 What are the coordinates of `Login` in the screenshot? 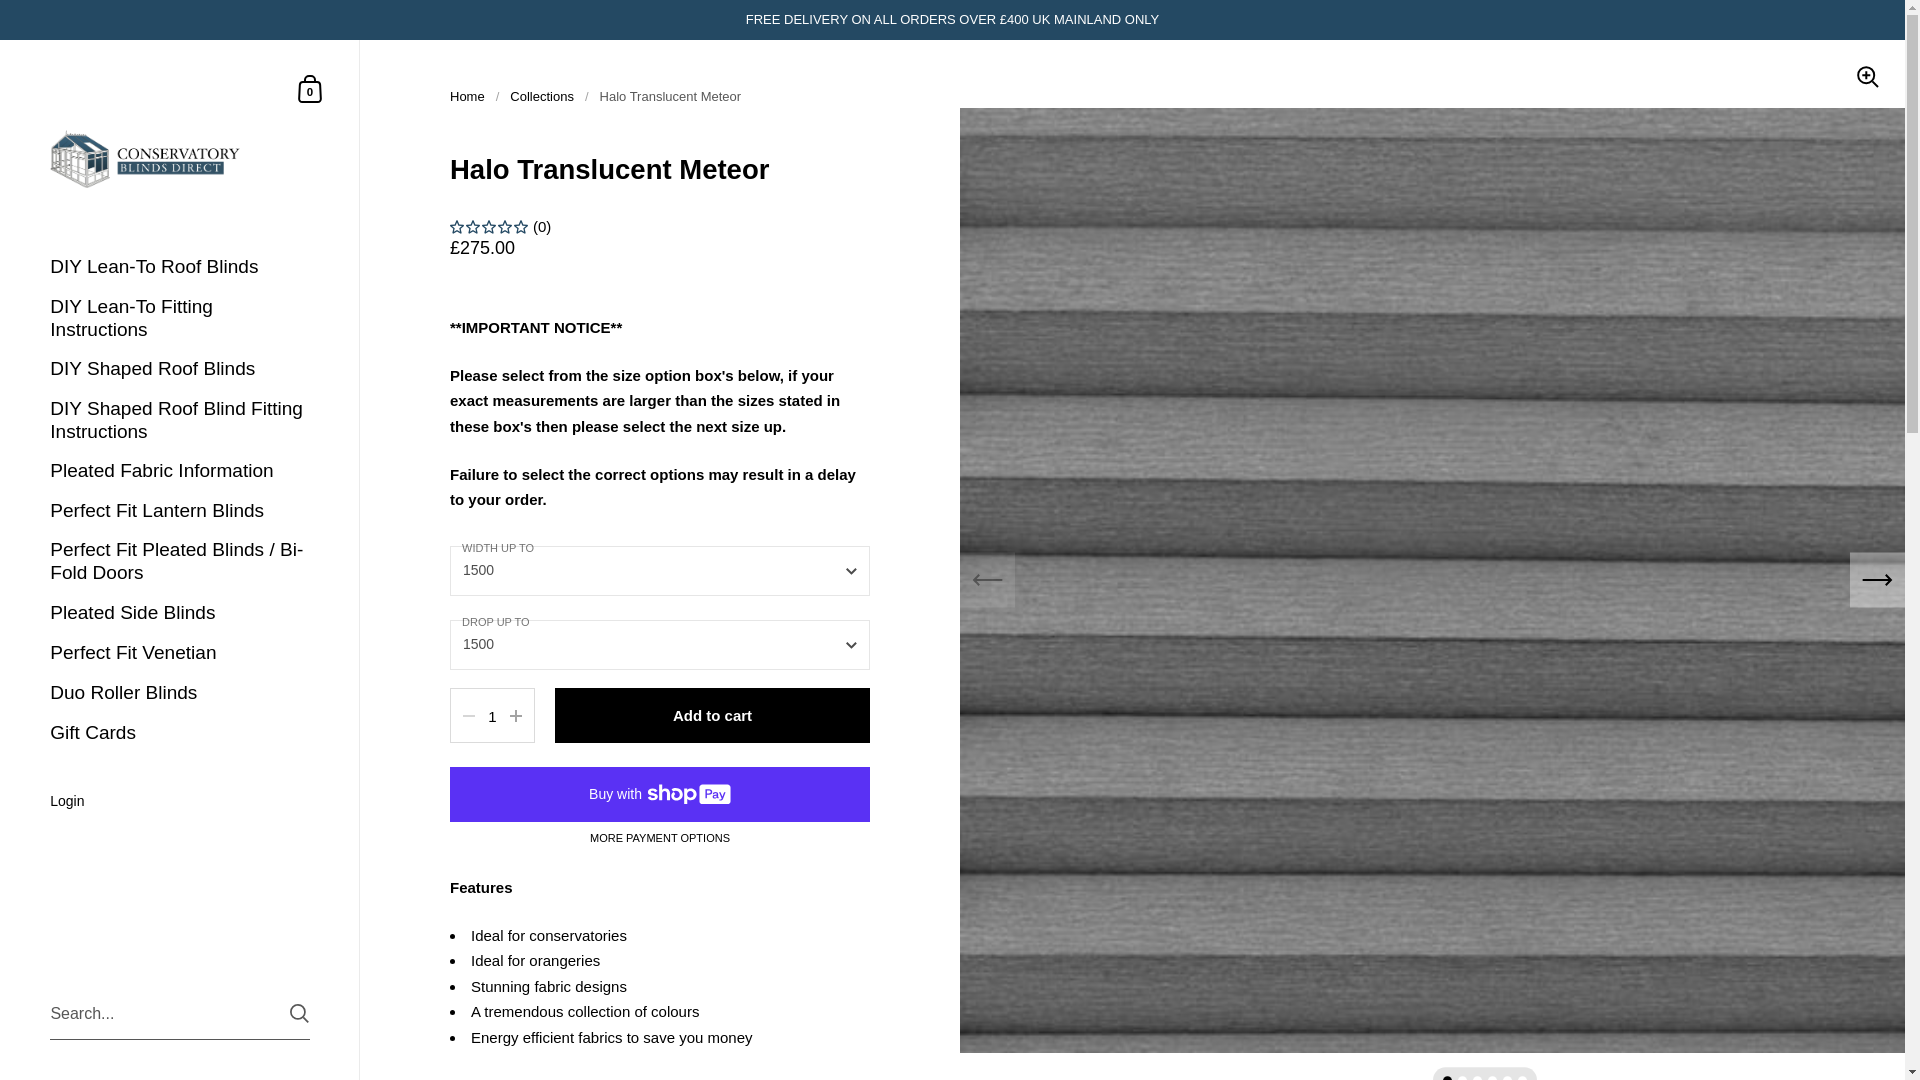 It's located at (180, 692).